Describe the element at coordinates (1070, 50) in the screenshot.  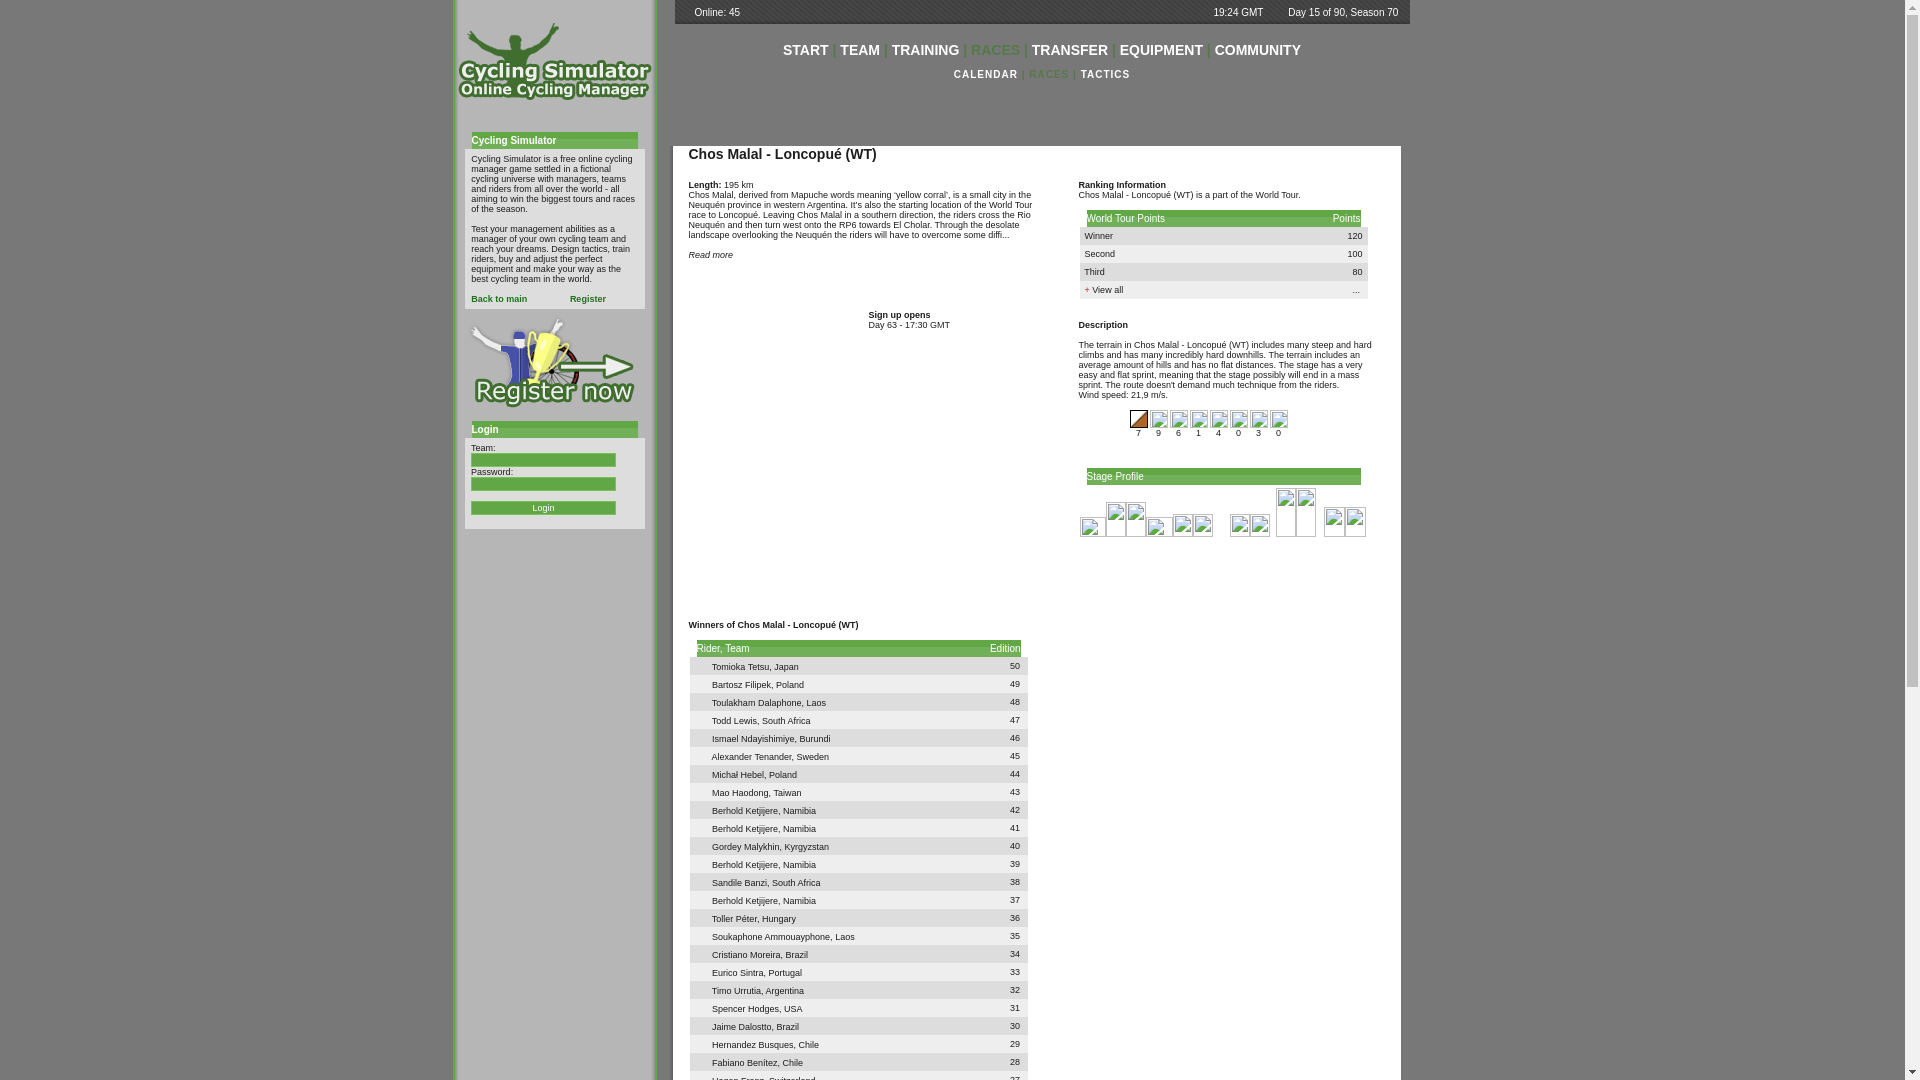
I see `TRANSFER` at that location.